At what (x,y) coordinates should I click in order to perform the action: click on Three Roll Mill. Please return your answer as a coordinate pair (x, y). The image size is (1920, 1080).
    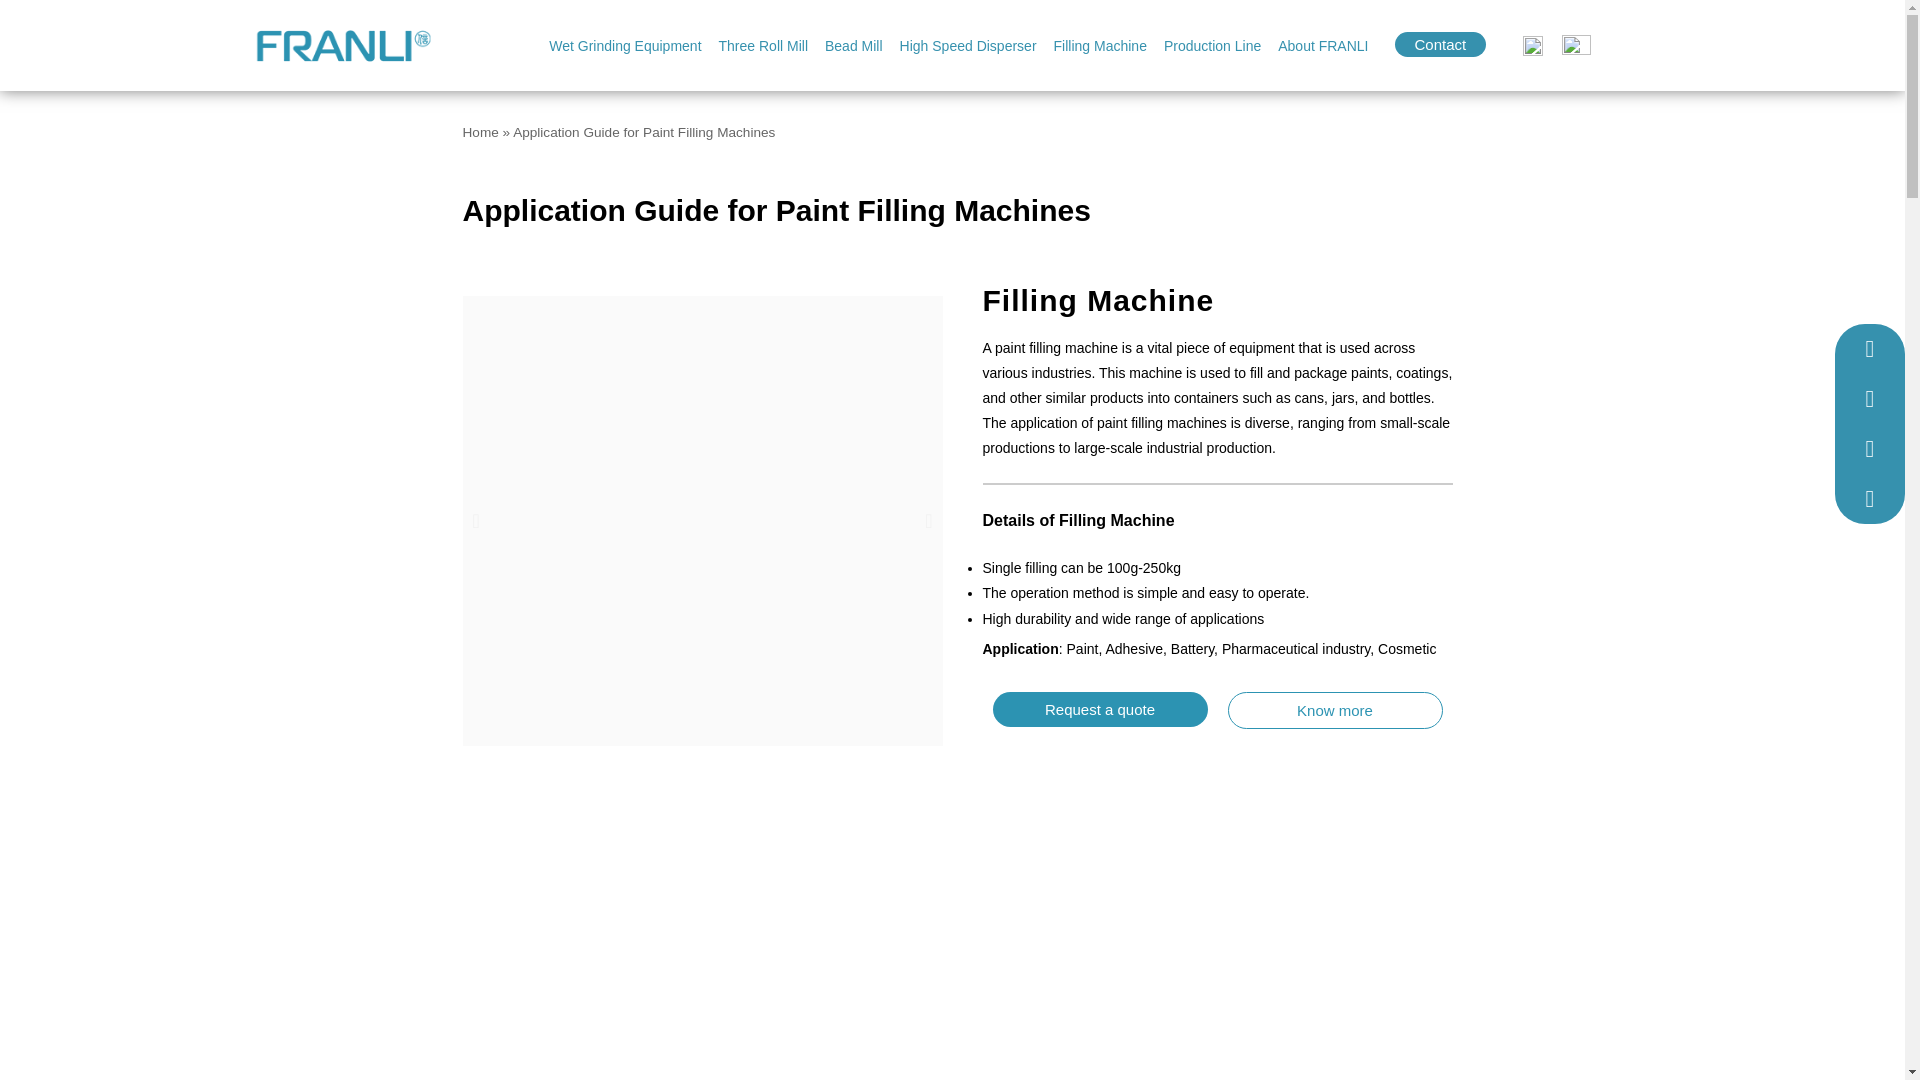
    Looking at the image, I should click on (763, 46).